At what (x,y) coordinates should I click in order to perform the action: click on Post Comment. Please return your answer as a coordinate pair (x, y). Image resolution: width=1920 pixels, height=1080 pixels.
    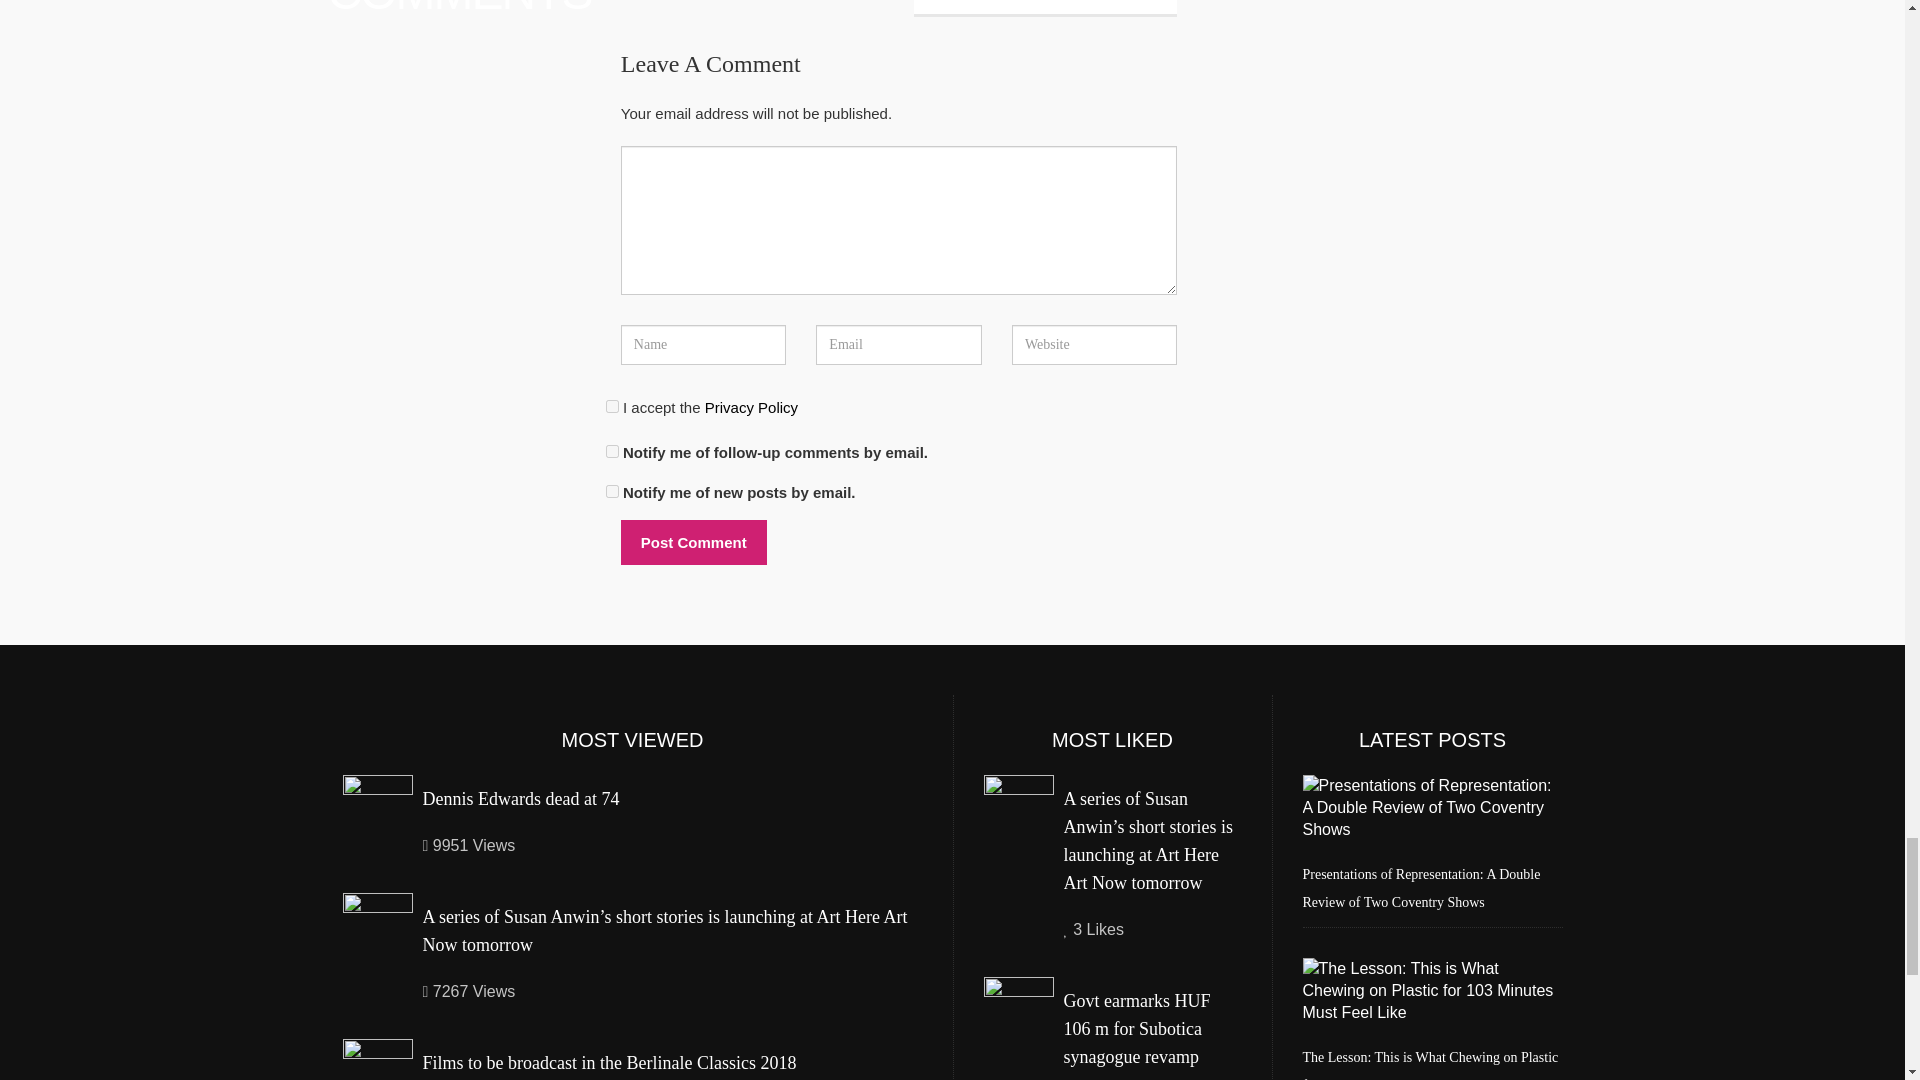
    Looking at the image, I should click on (693, 542).